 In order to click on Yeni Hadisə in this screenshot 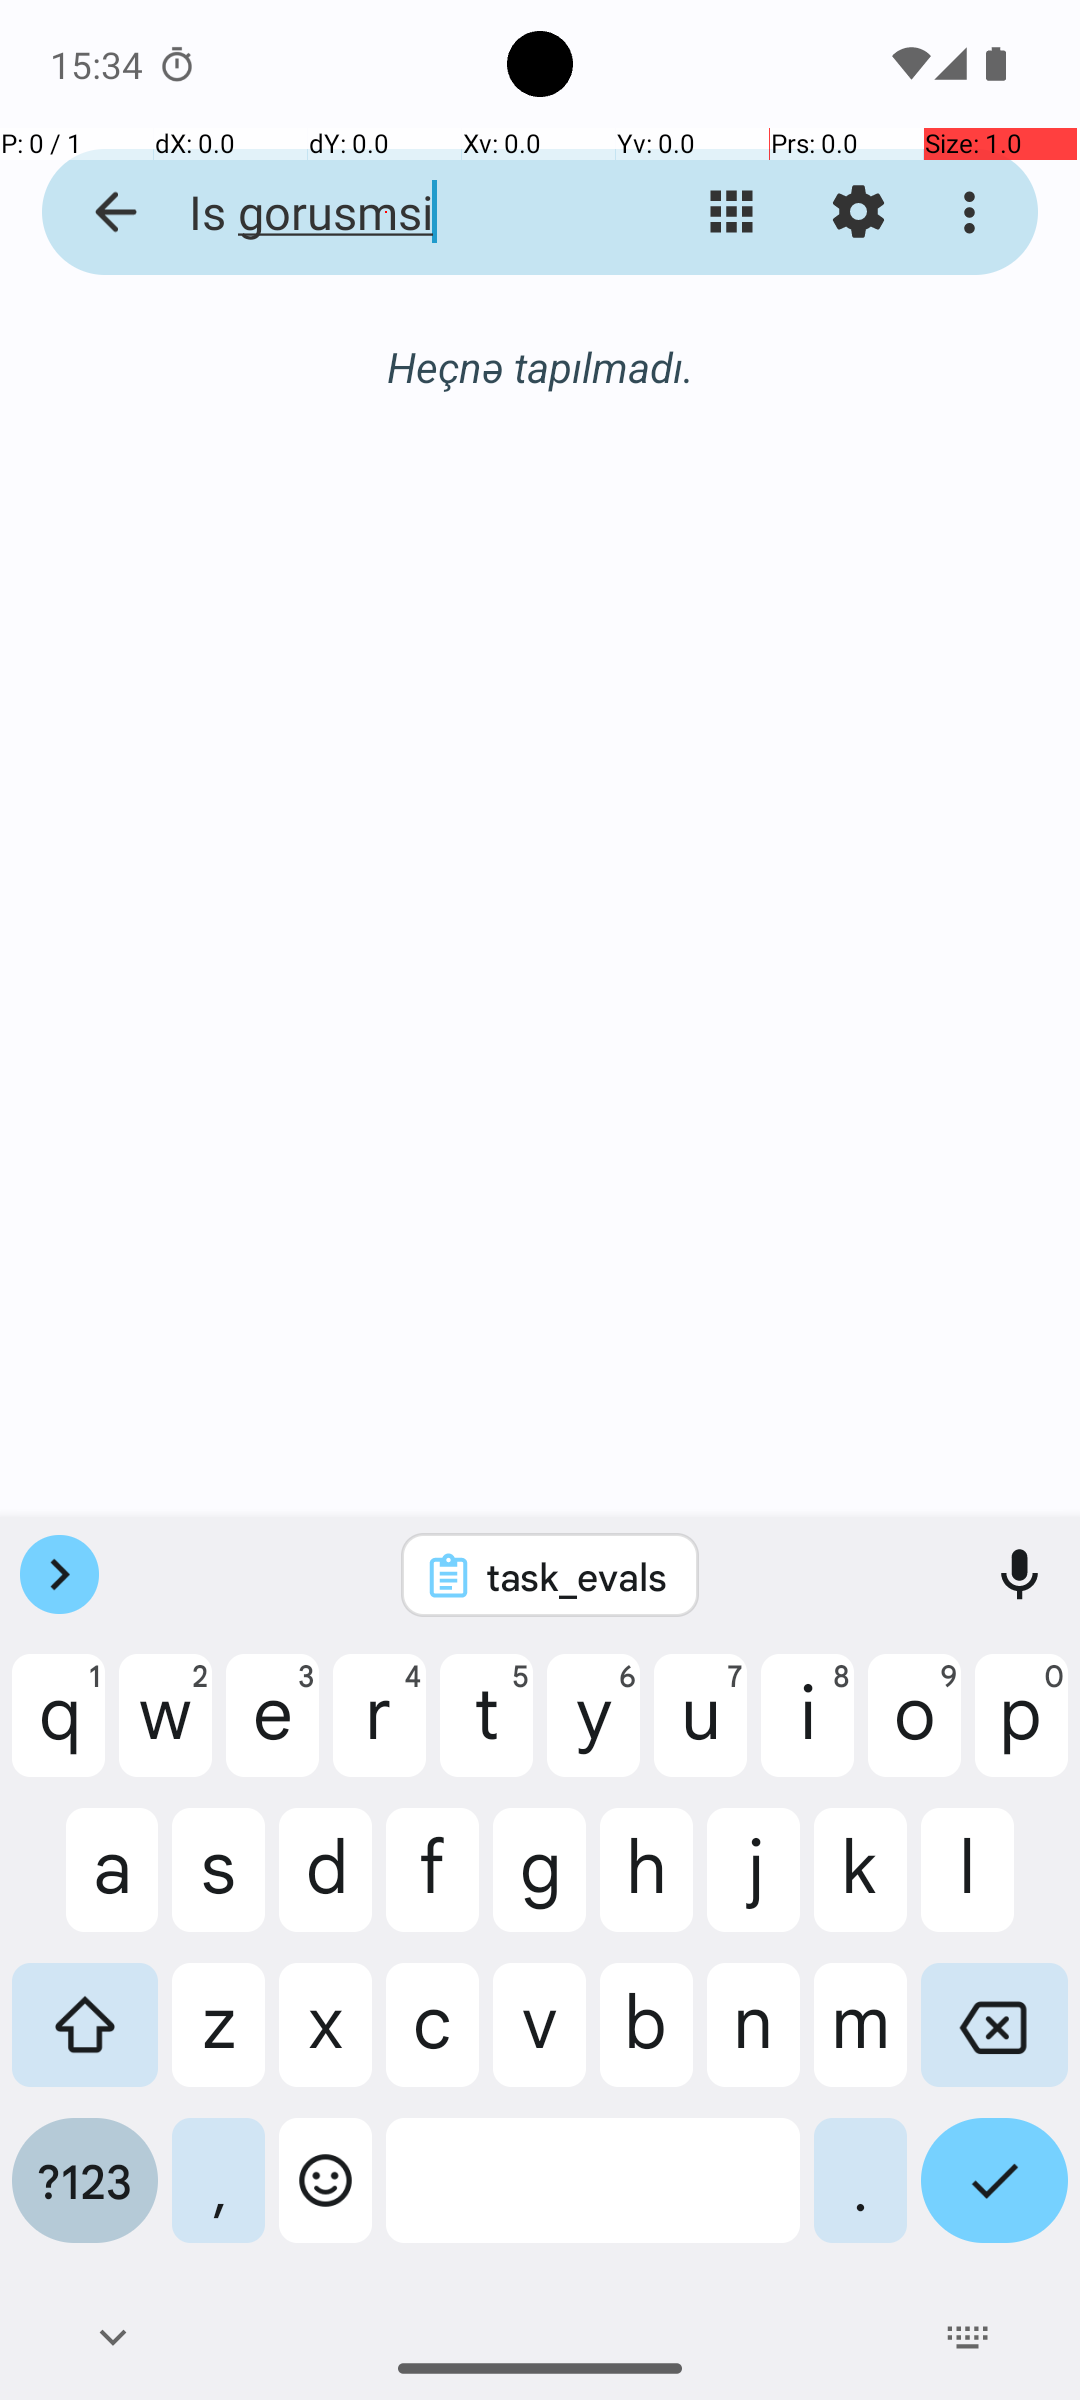, I will do `click(964, 1402)`.